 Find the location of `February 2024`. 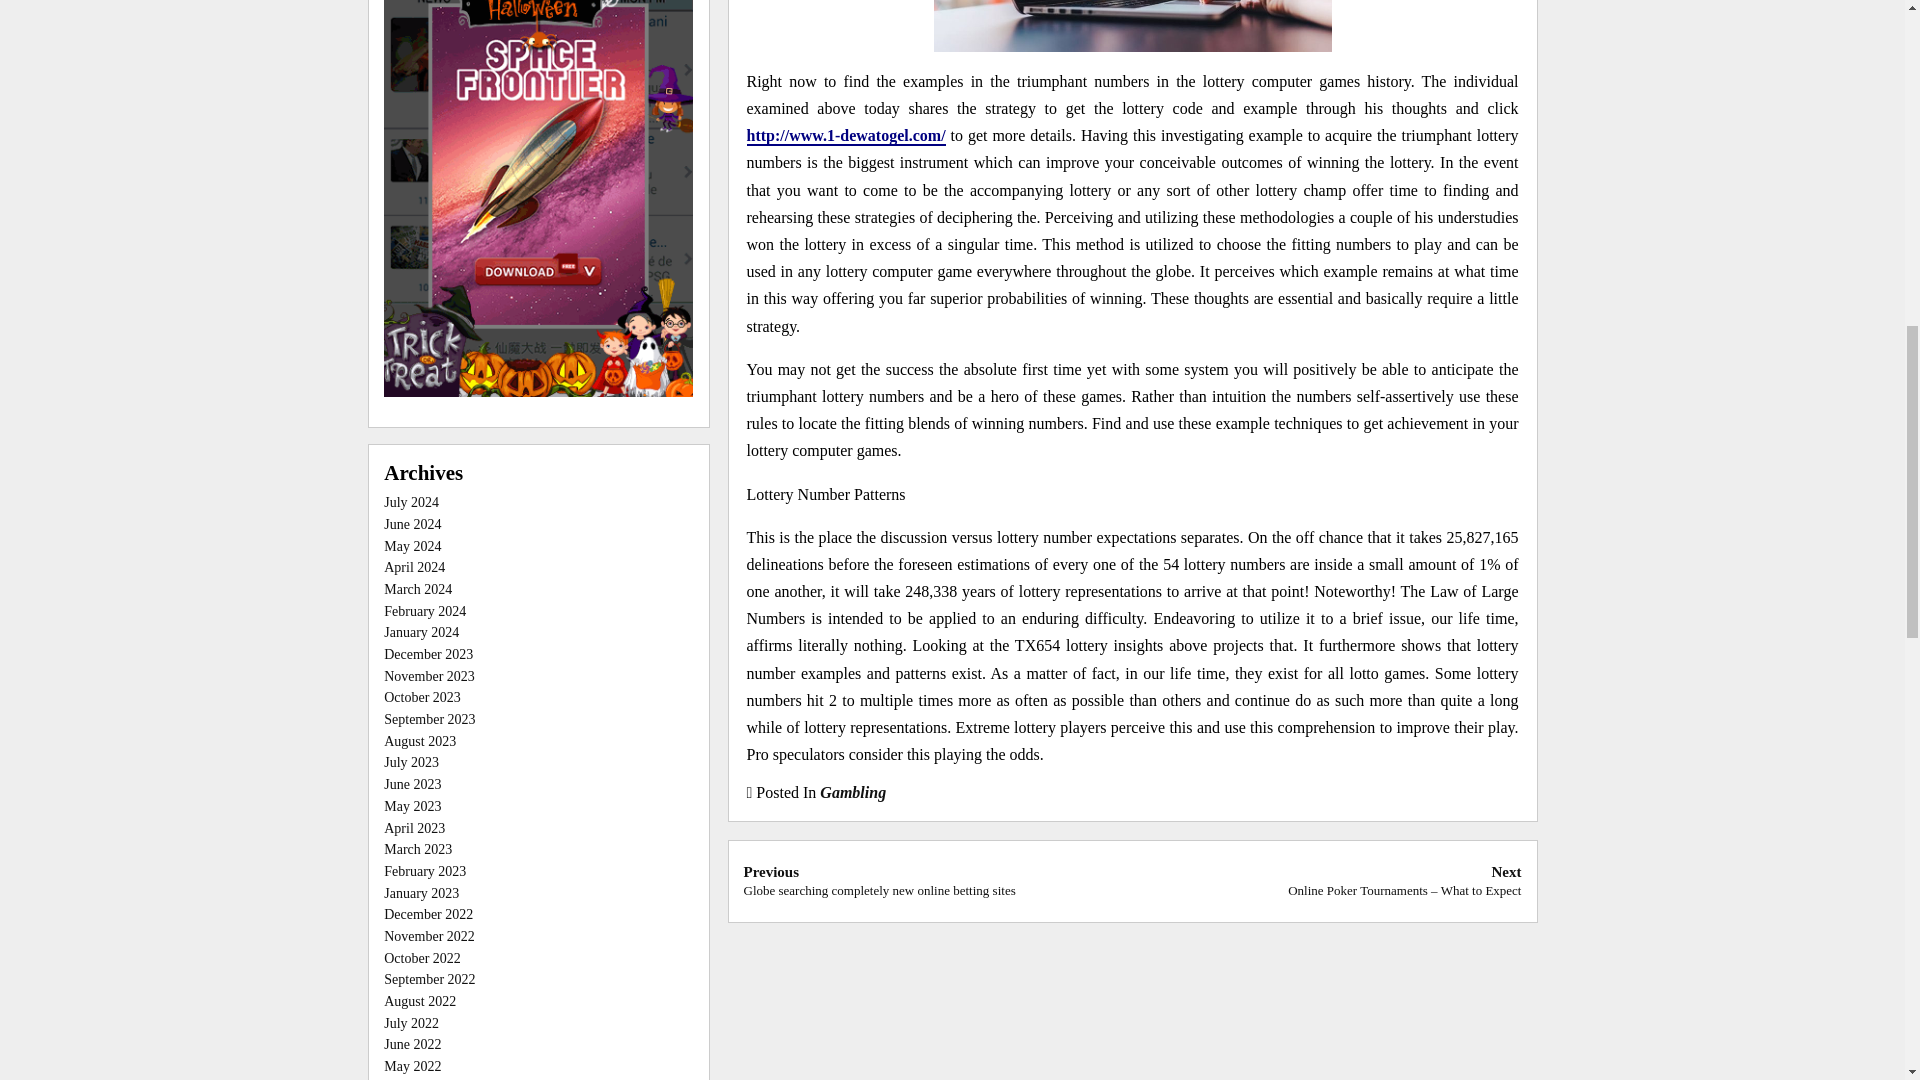

February 2024 is located at coordinates (425, 610).